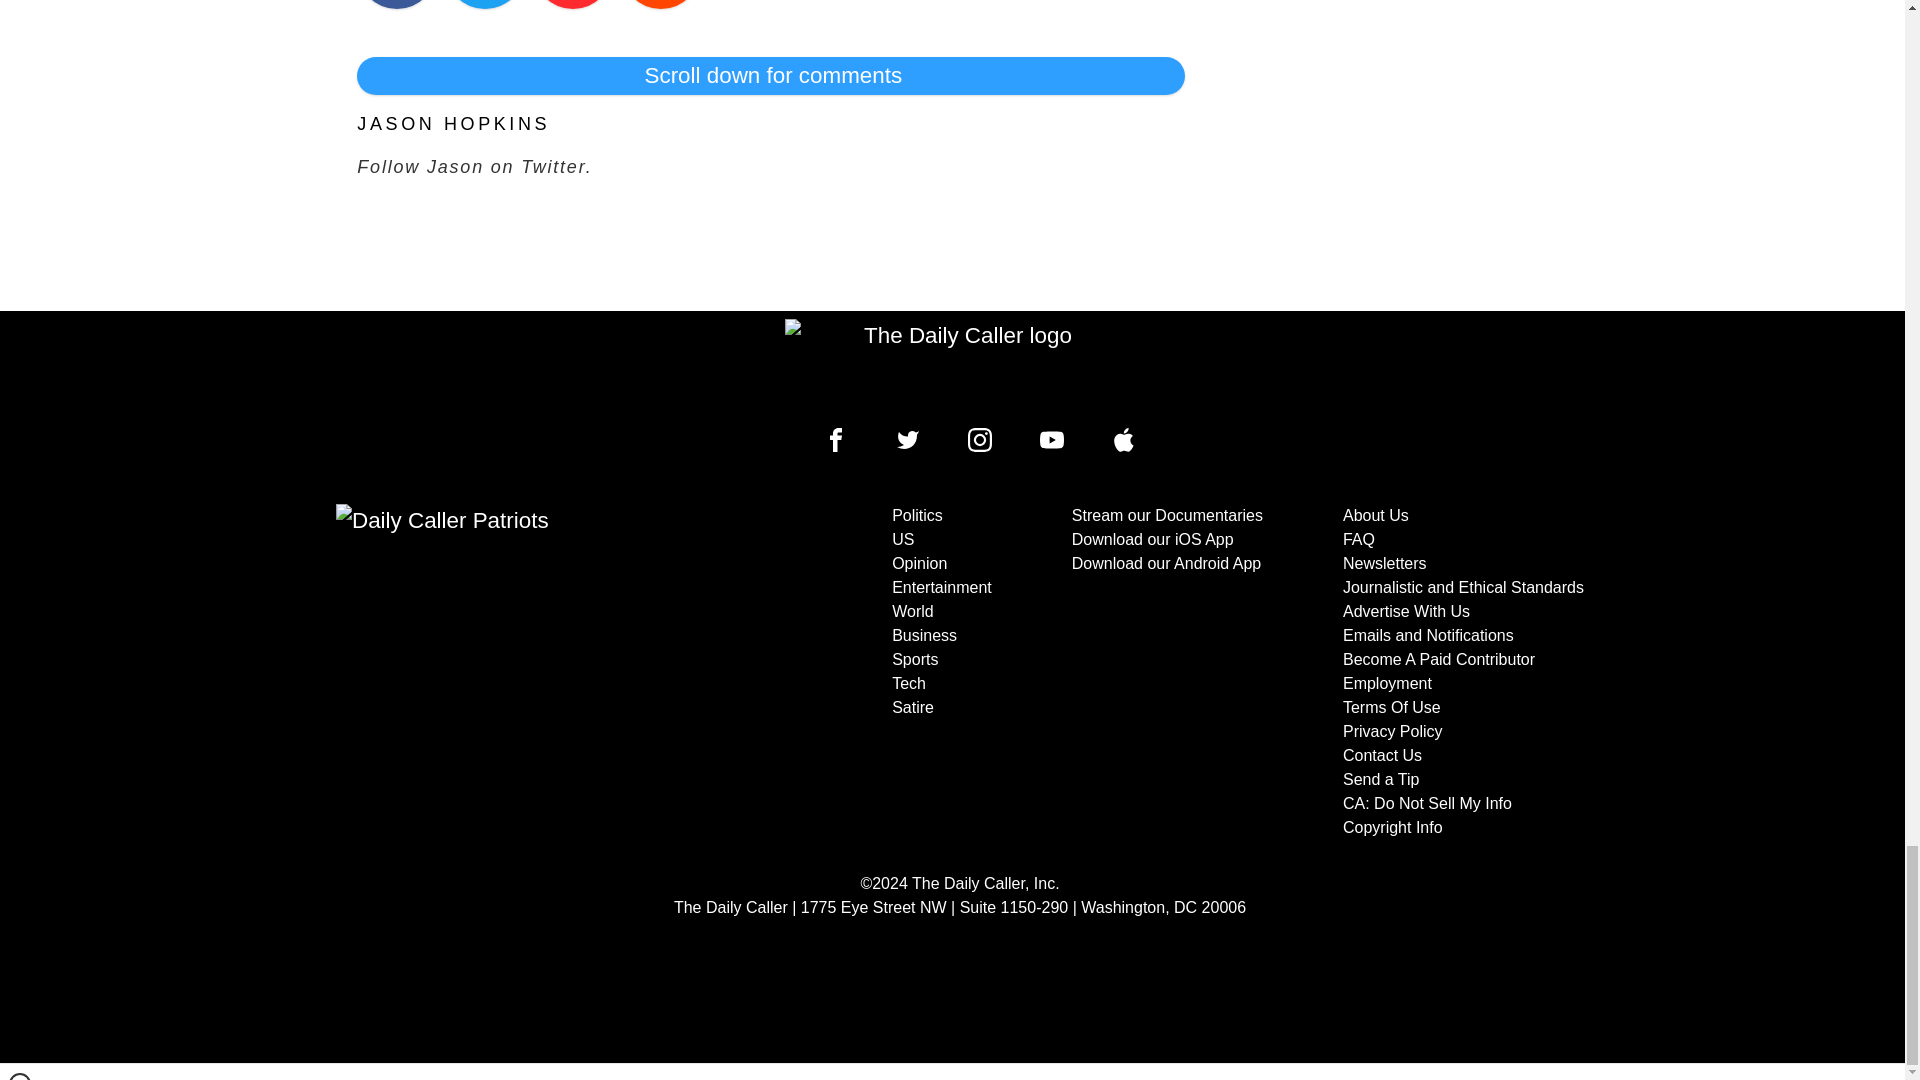 The image size is (1920, 1080). Describe the element at coordinates (1052, 440) in the screenshot. I see `Daily Caller YouTube` at that location.